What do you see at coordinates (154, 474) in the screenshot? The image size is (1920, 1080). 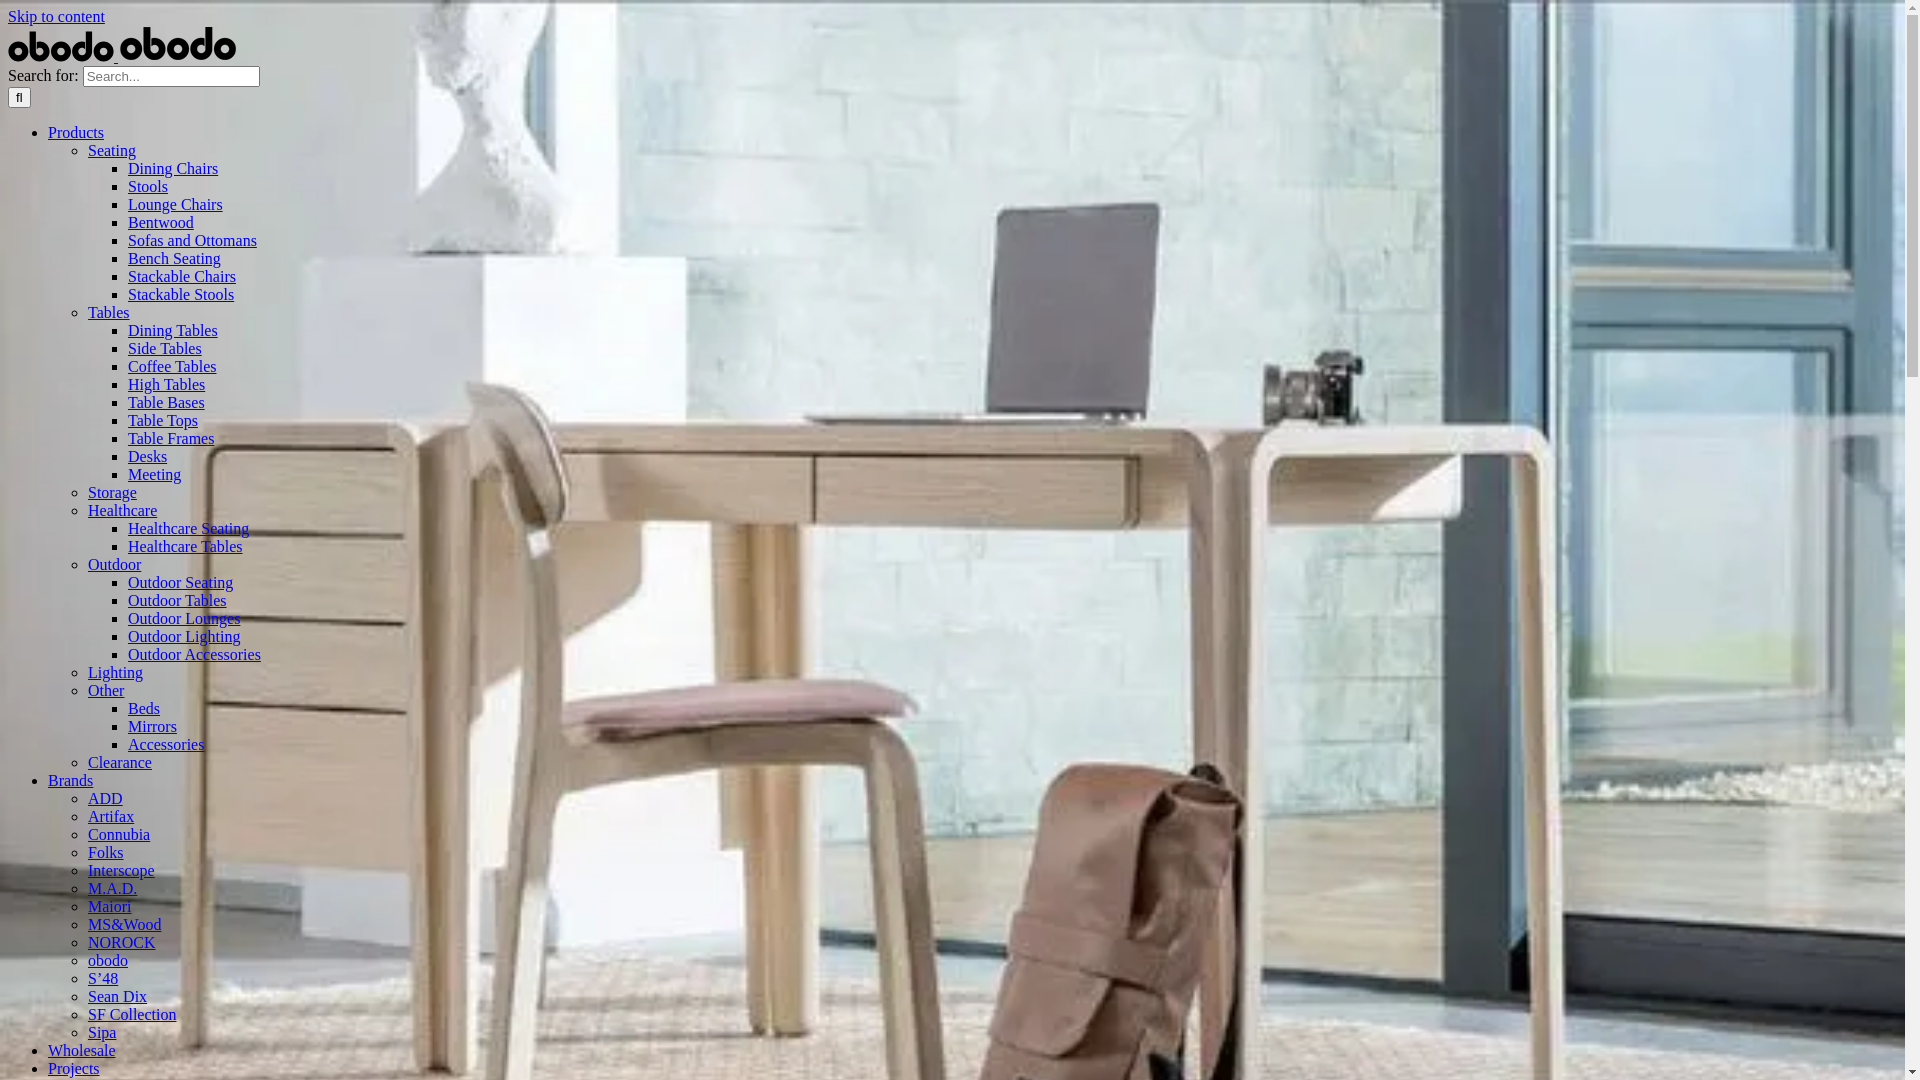 I see `Meeting` at bounding box center [154, 474].